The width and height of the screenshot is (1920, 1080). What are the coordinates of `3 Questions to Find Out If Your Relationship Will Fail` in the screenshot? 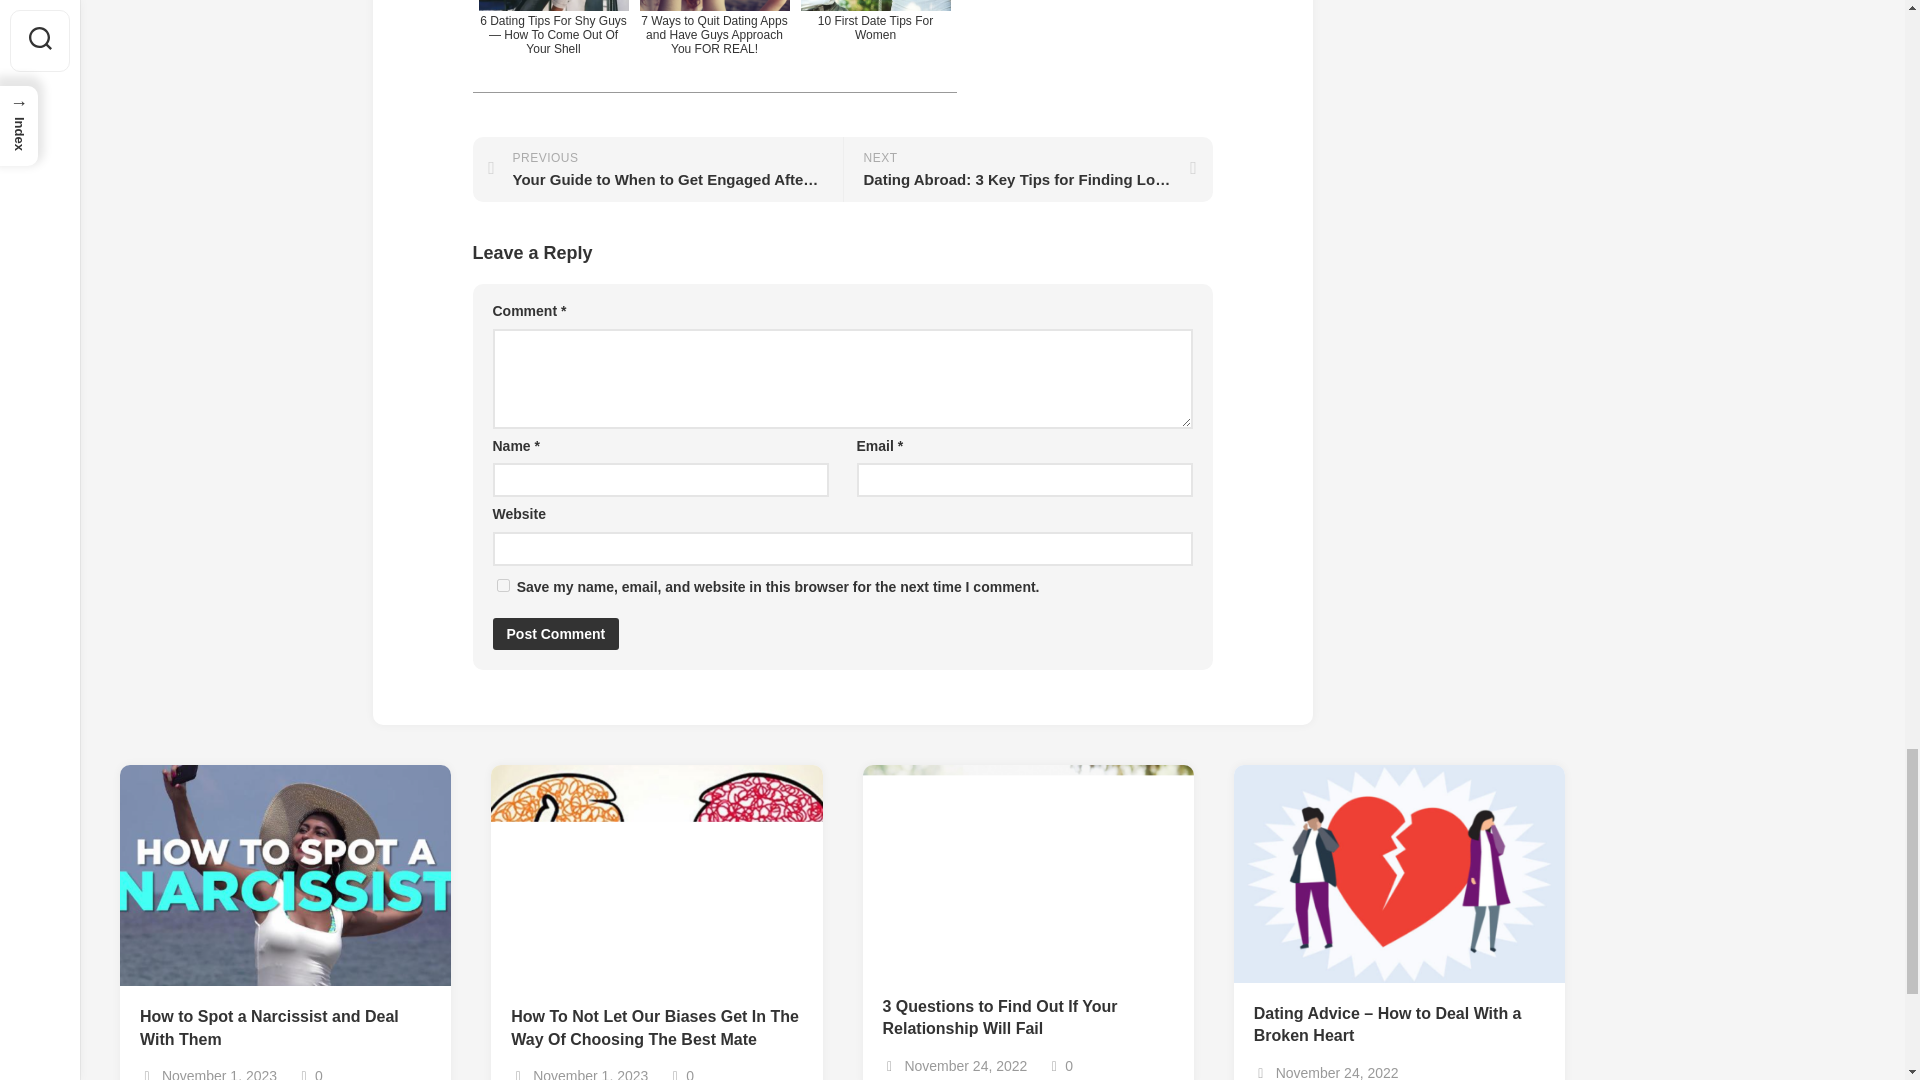 It's located at (1027, 1018).